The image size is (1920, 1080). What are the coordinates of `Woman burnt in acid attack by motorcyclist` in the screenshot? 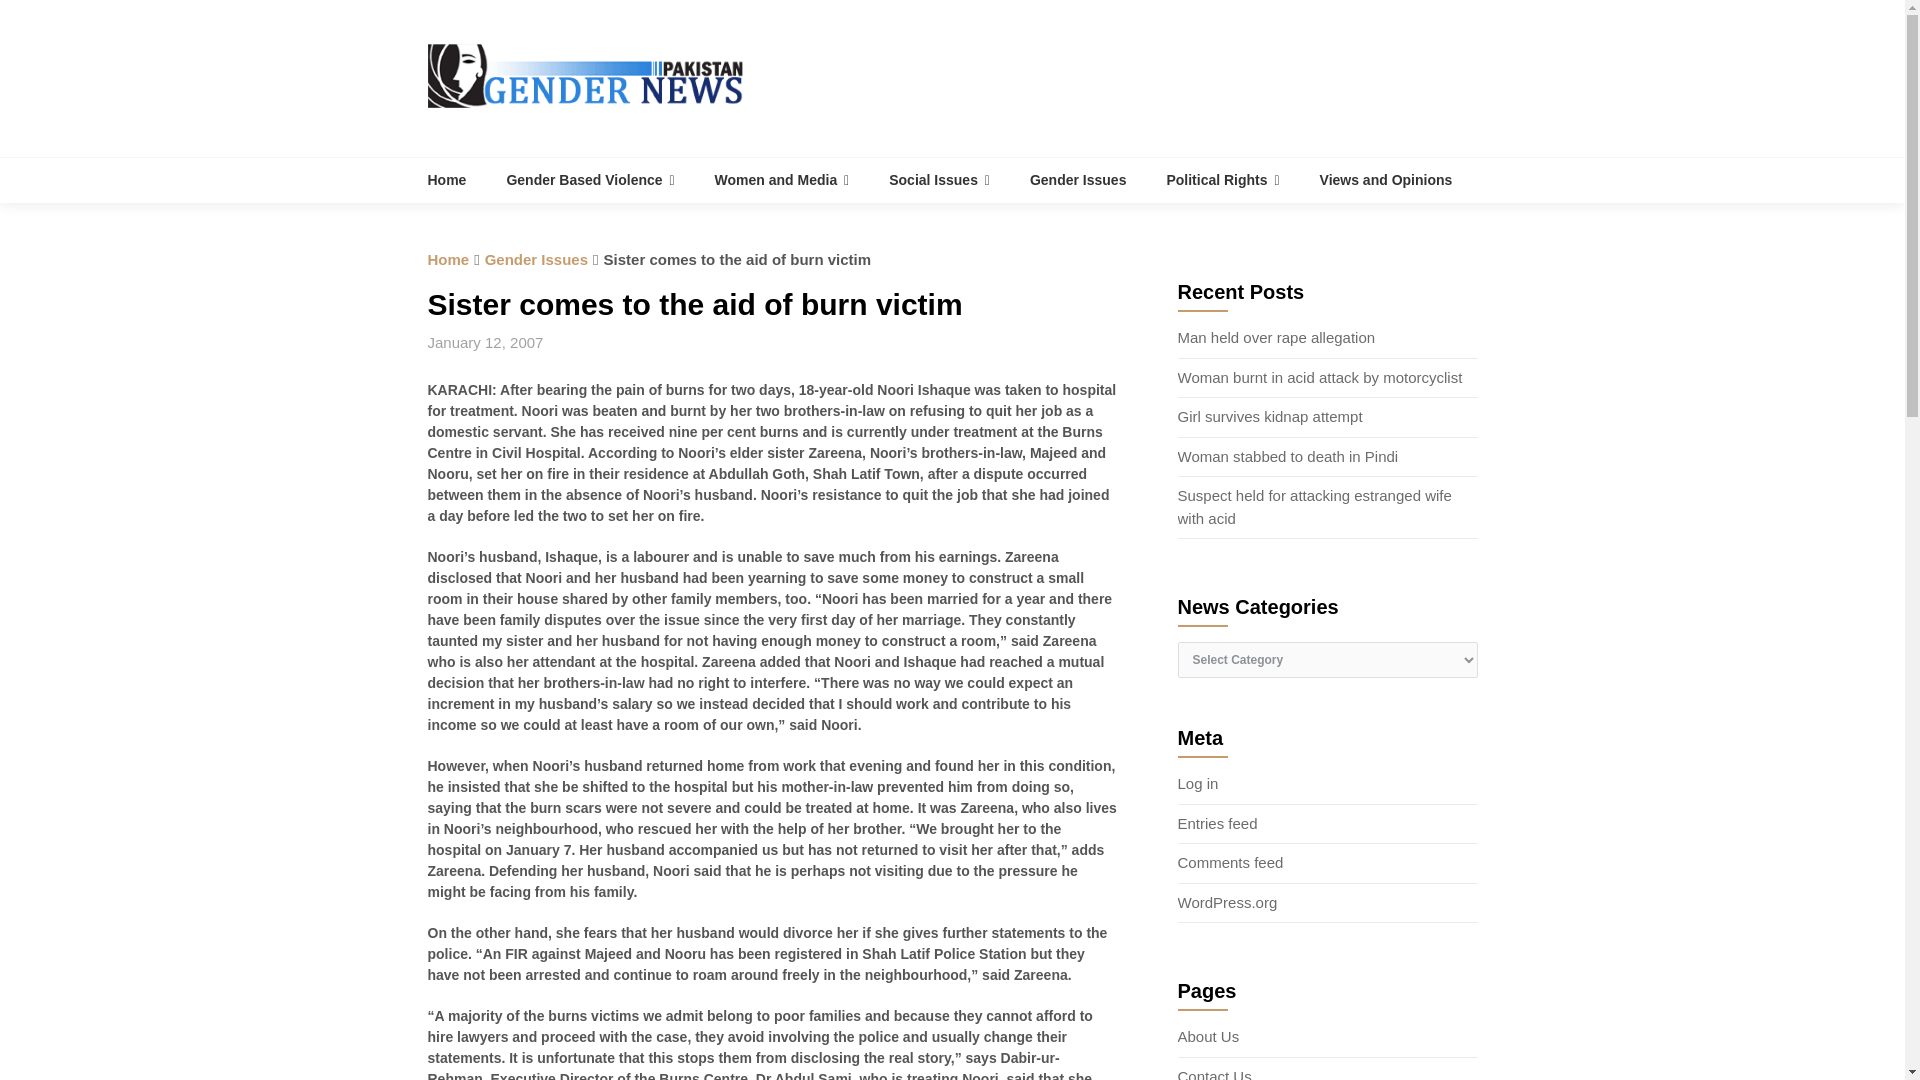 It's located at (1320, 377).